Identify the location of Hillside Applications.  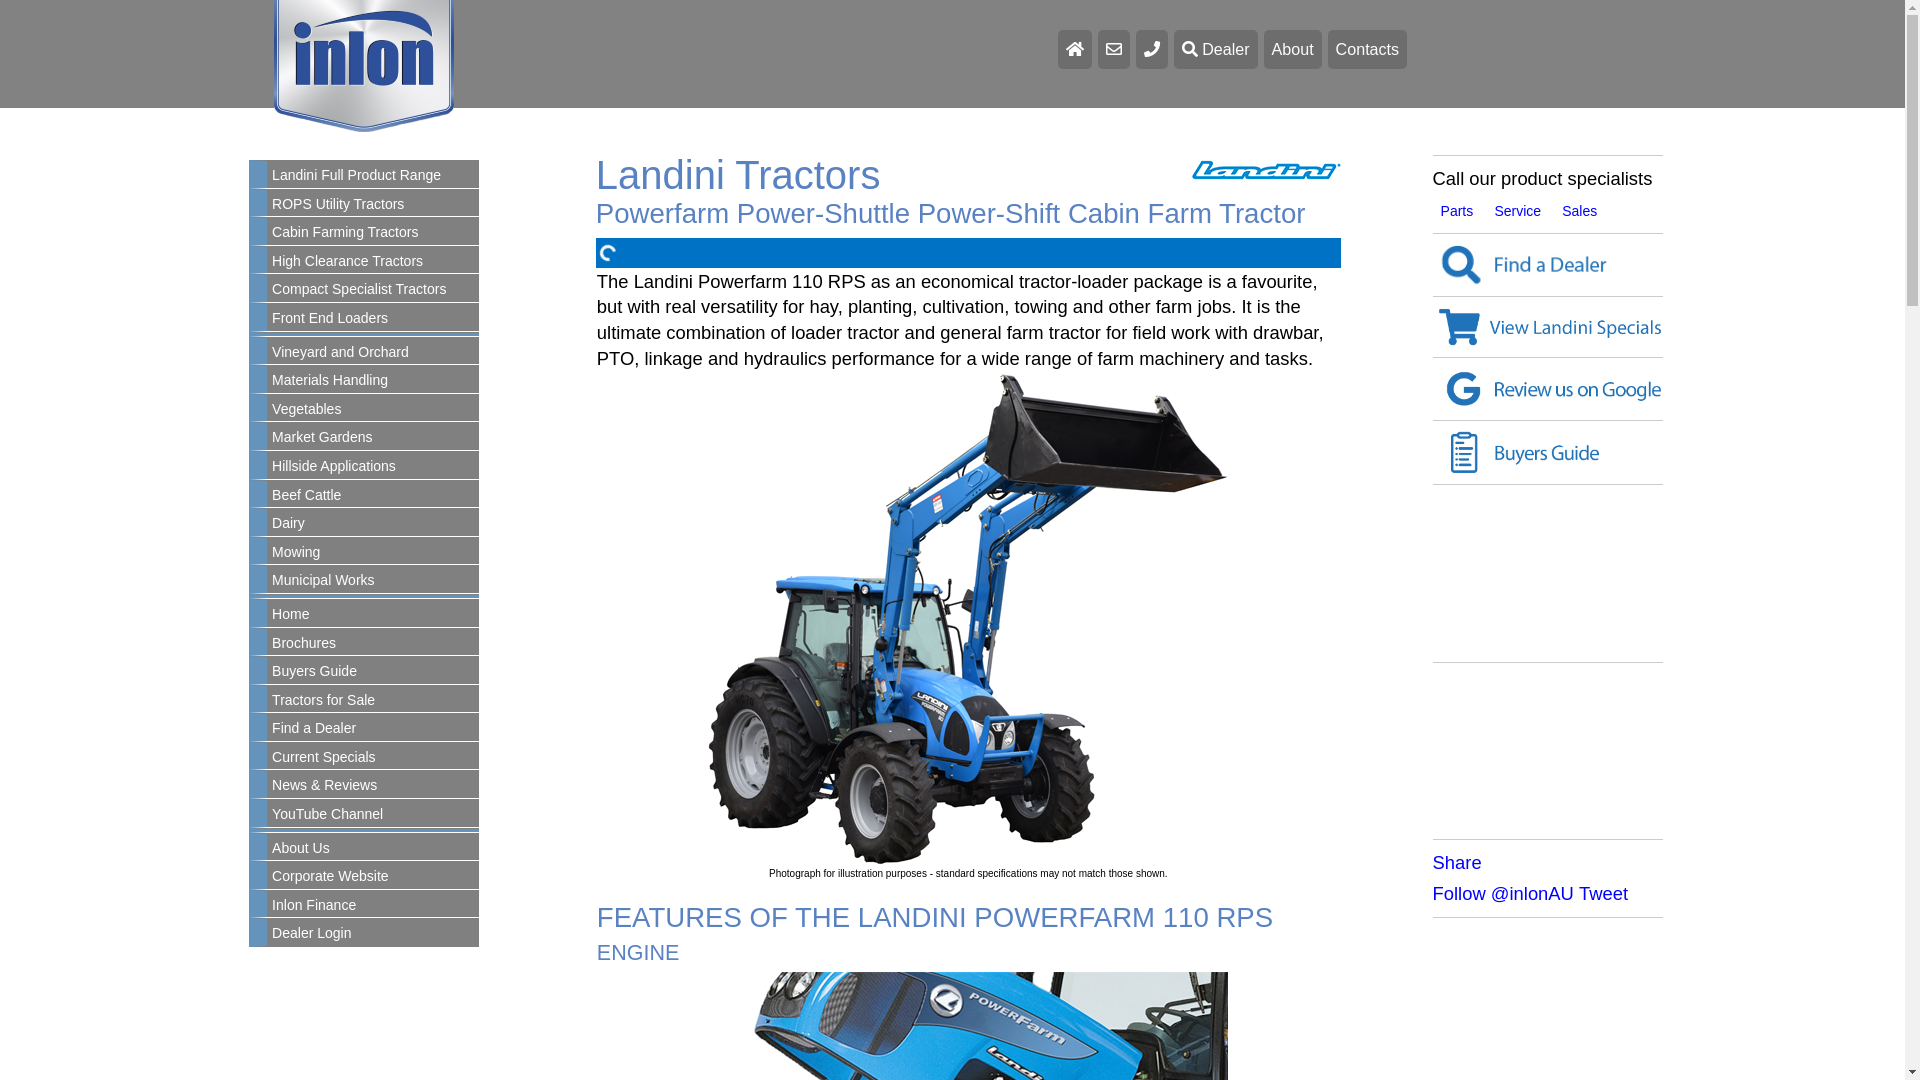
(373, 467).